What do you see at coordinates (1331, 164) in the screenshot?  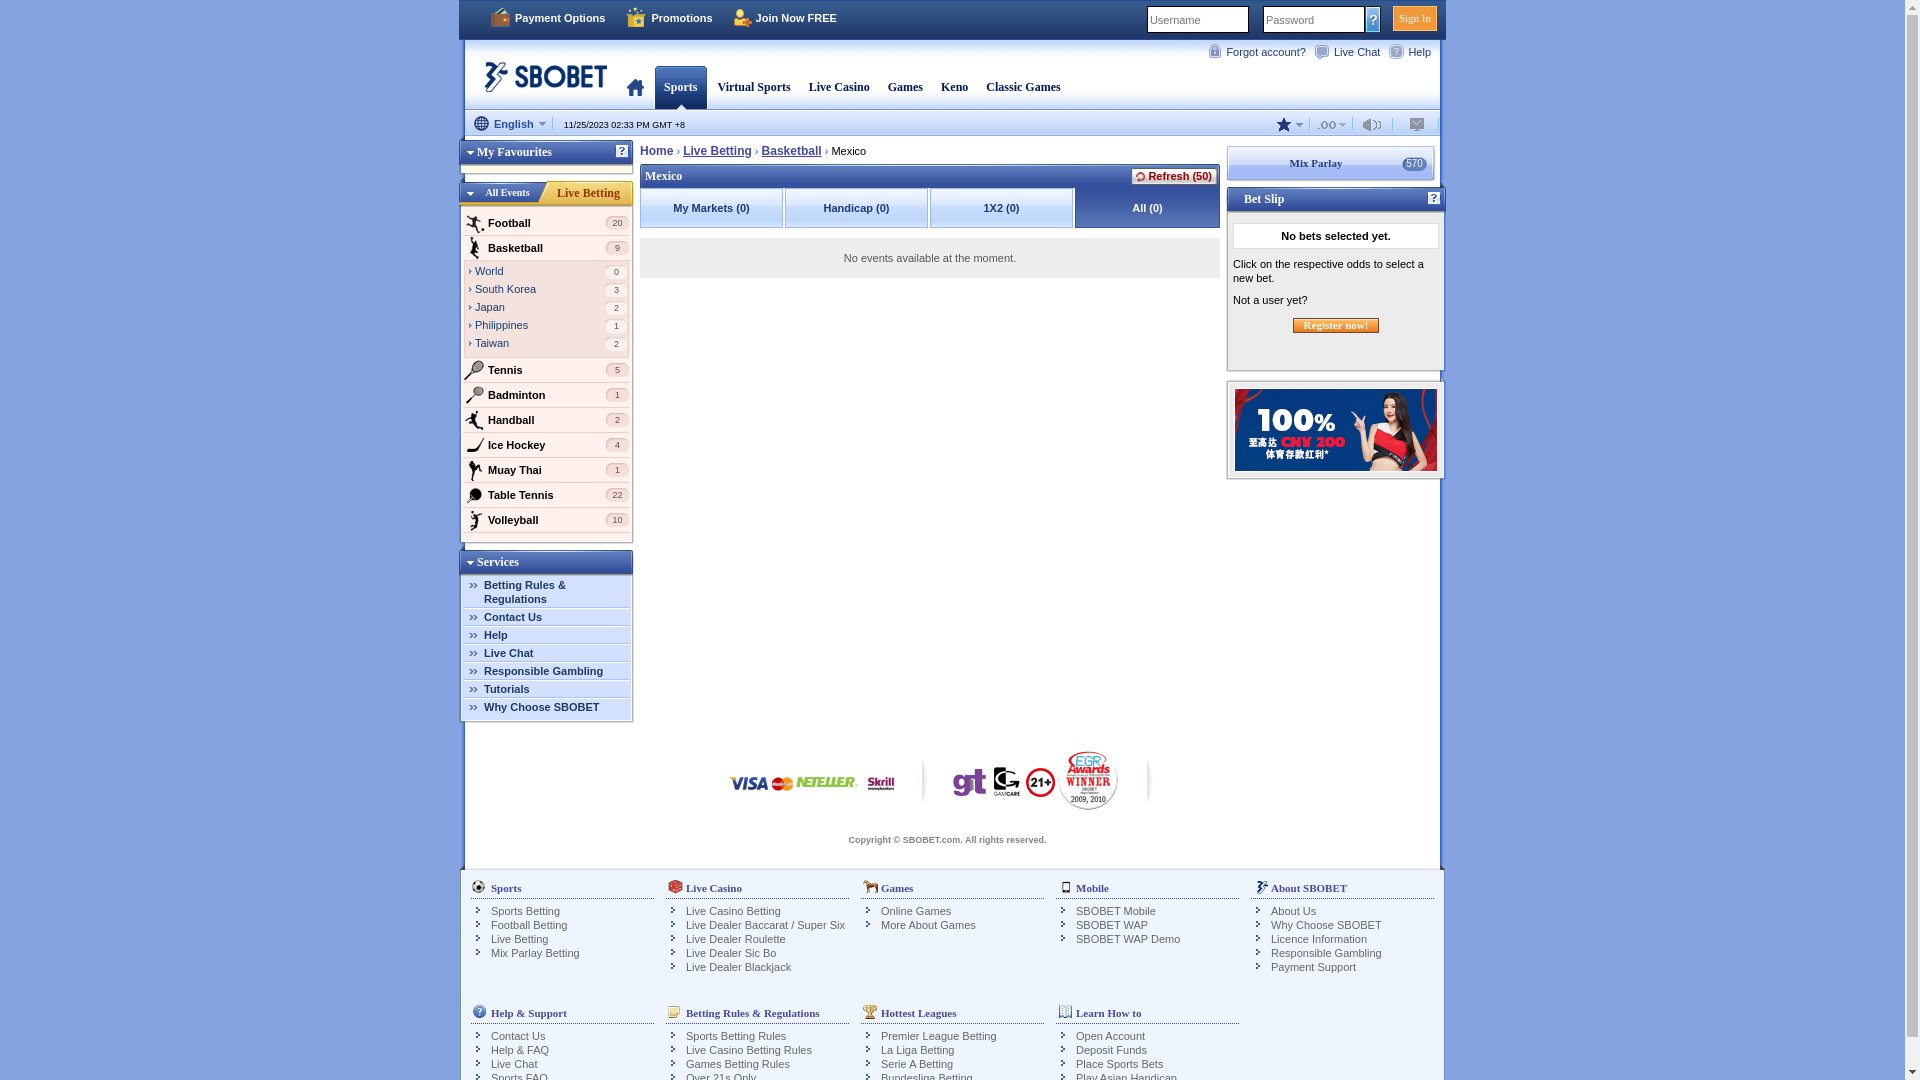 I see `Mix Parlay
570` at bounding box center [1331, 164].